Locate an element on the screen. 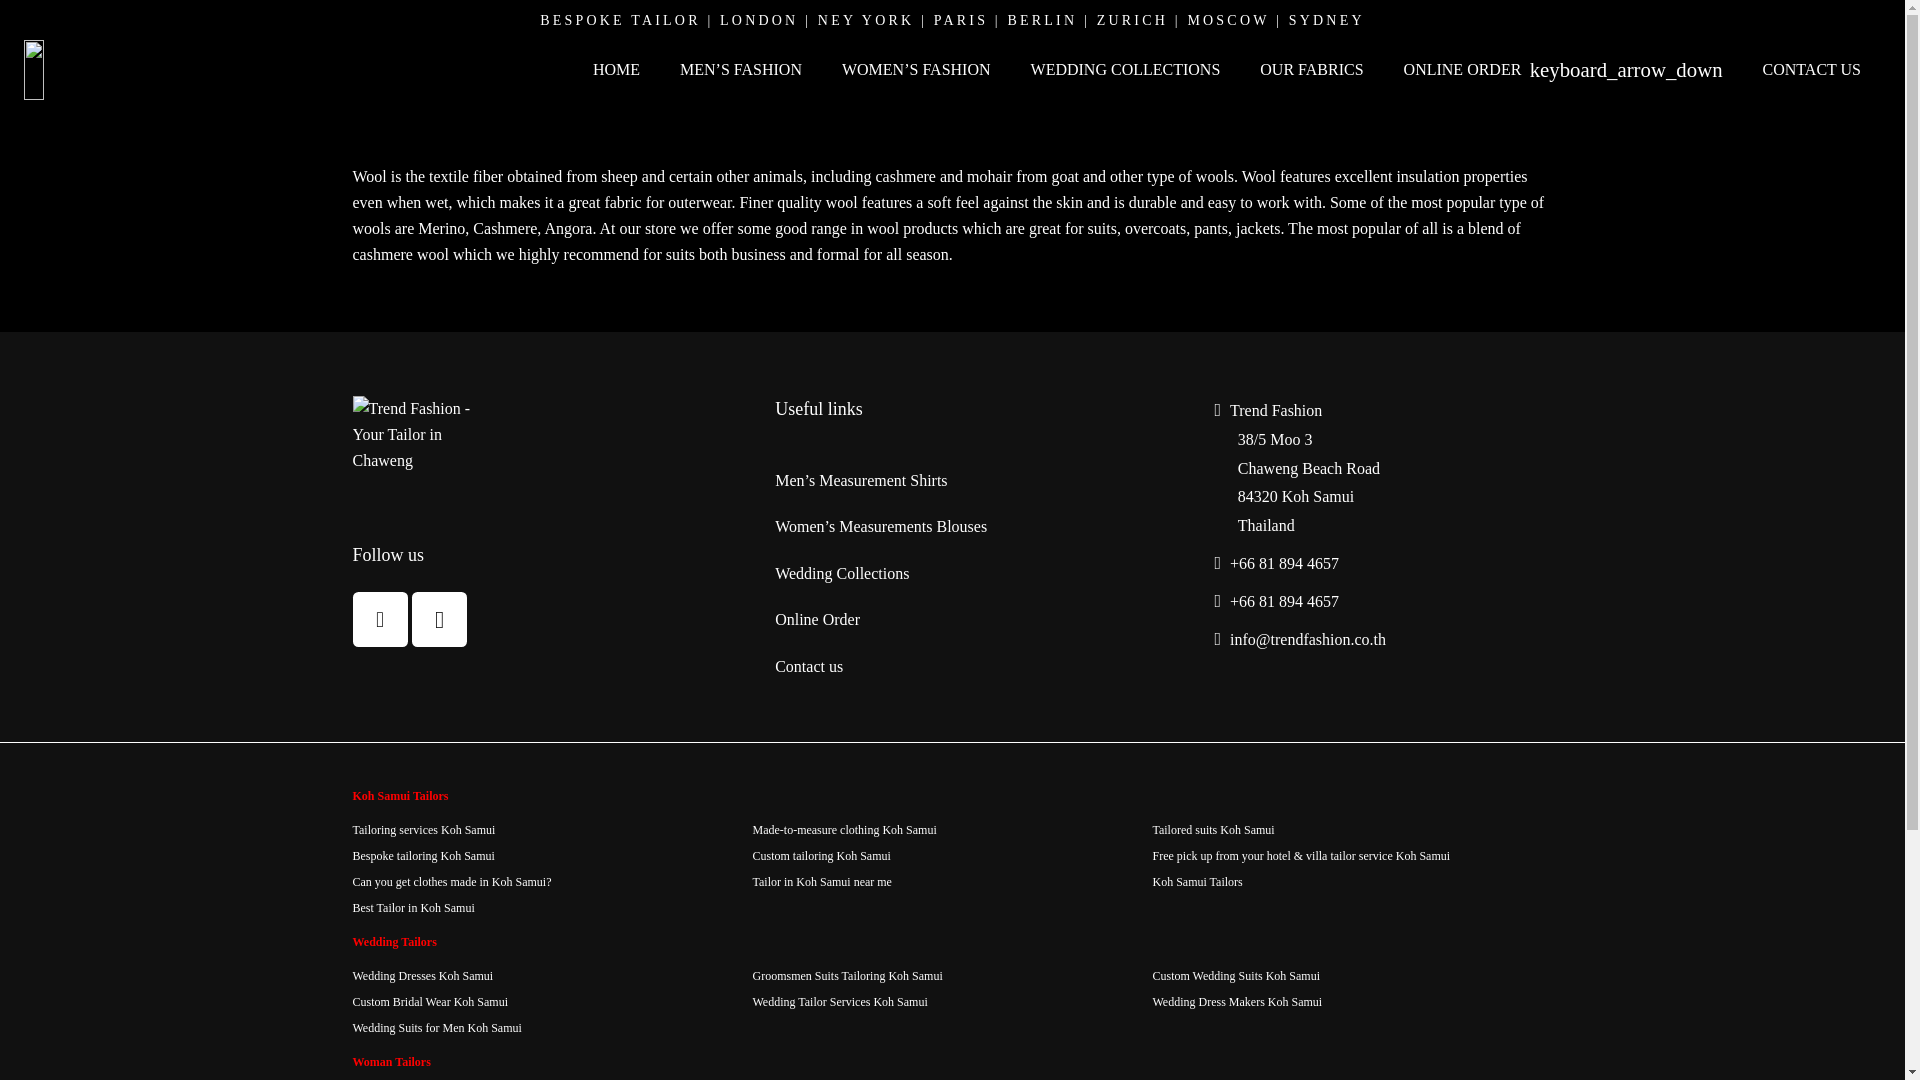 The image size is (1920, 1080). Made-to-measure clothing Koh Samui is located at coordinates (844, 830).